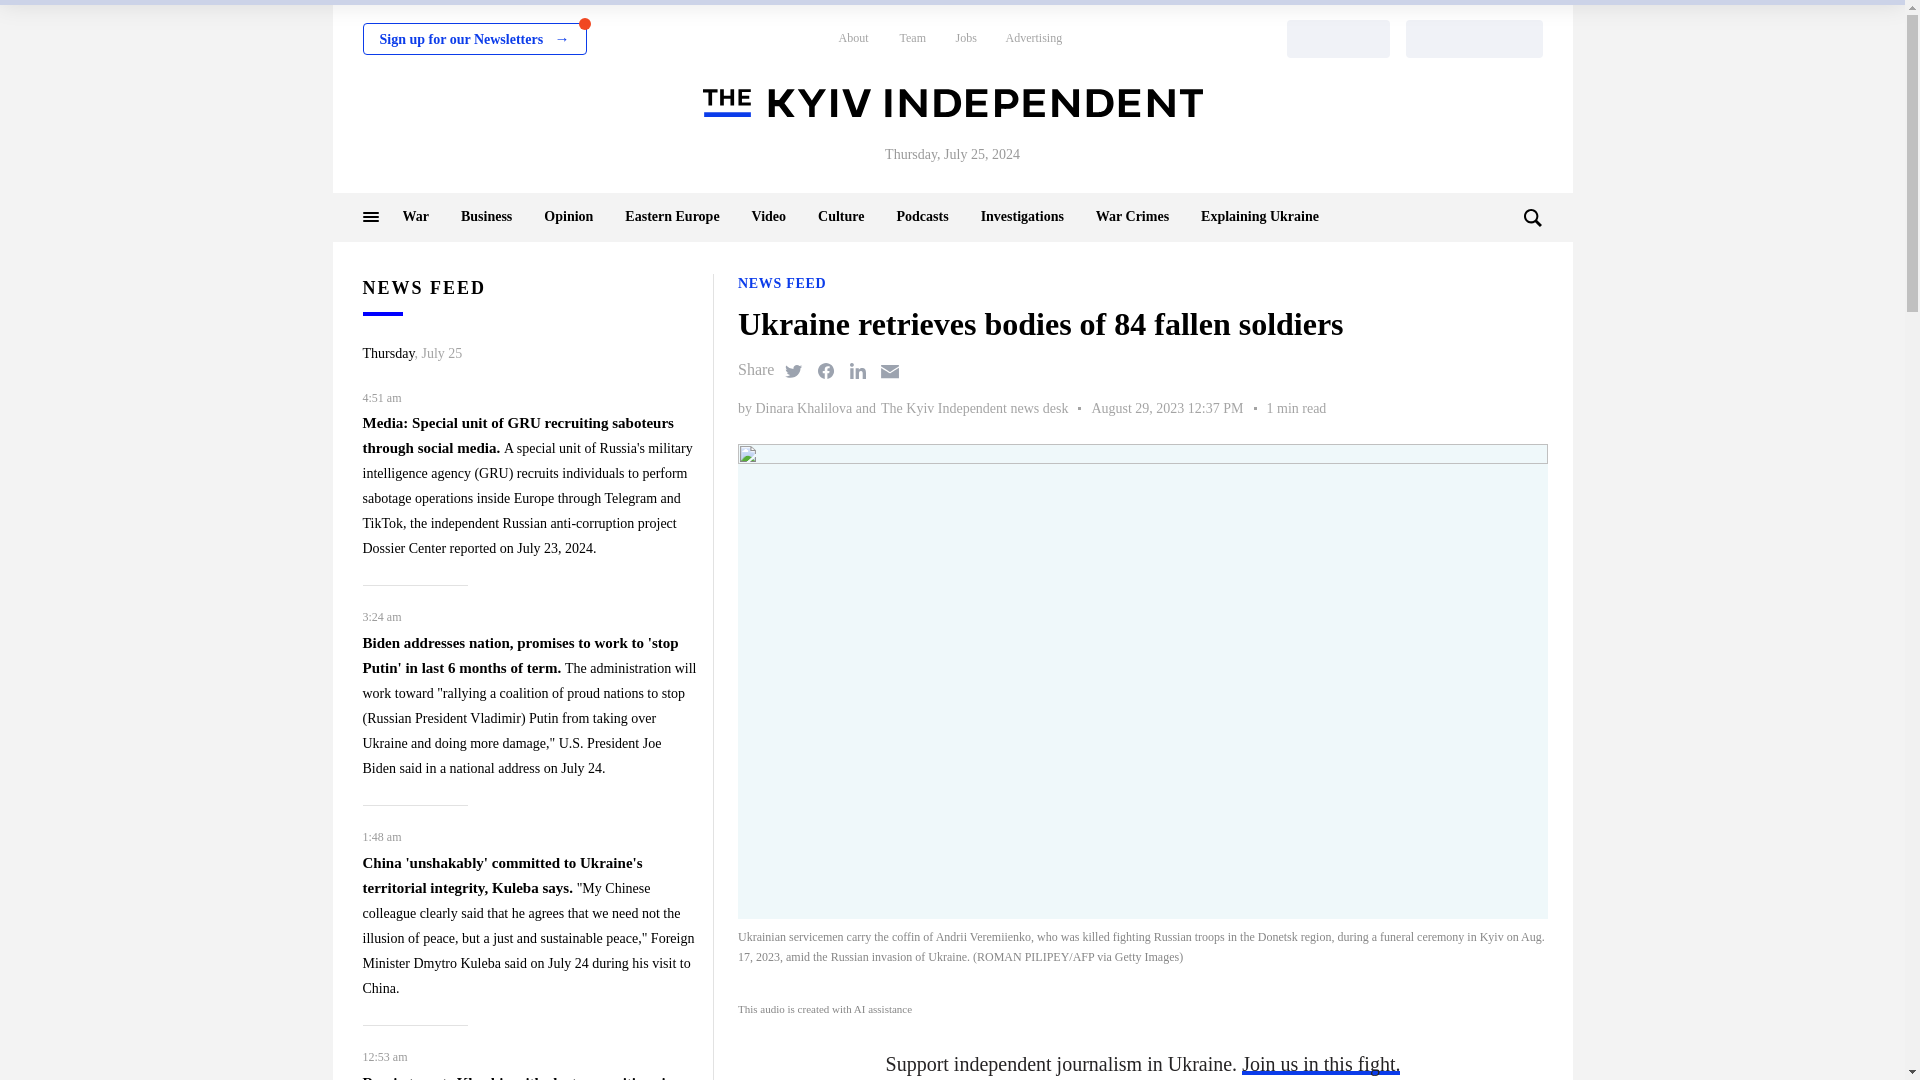 The width and height of the screenshot is (1920, 1080). I want to click on Advertising, so click(1034, 38).